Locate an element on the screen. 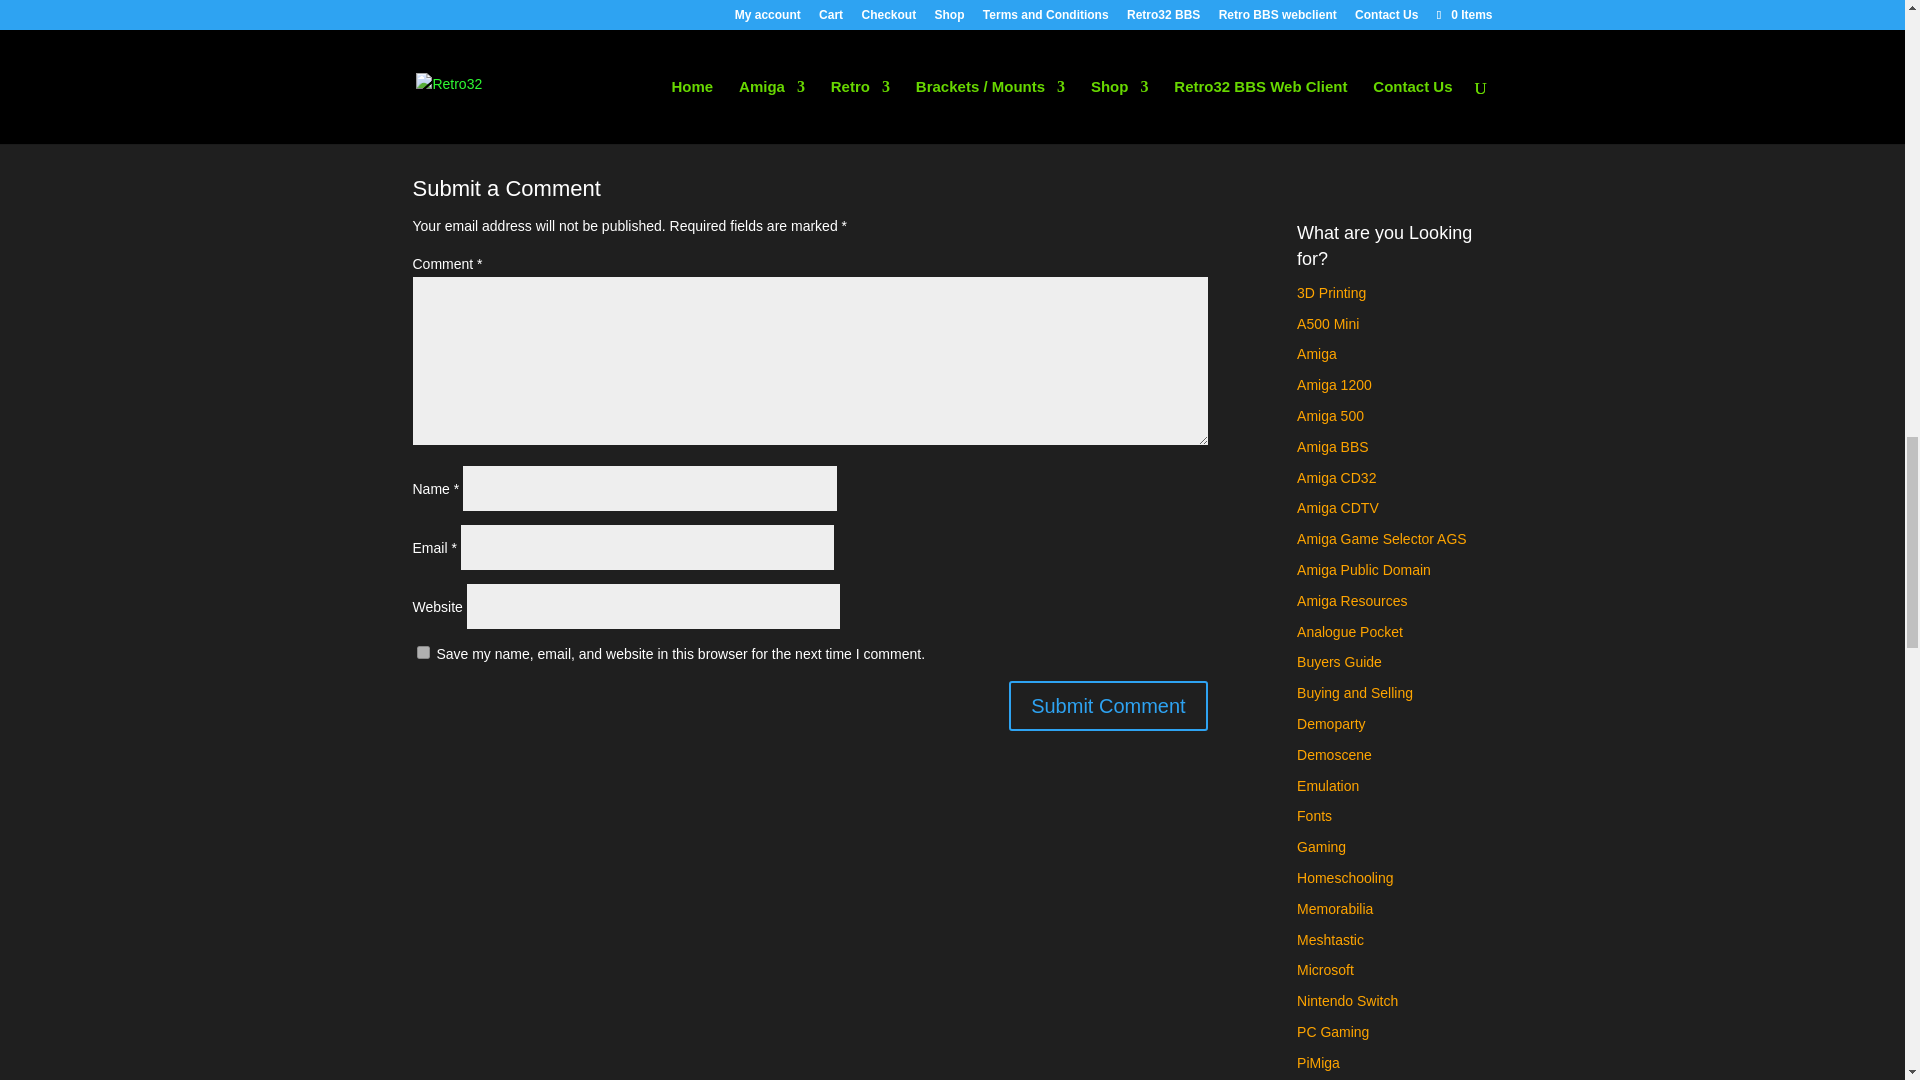 Image resolution: width=1920 pixels, height=1080 pixels. Submit Comment is located at coordinates (1108, 706).